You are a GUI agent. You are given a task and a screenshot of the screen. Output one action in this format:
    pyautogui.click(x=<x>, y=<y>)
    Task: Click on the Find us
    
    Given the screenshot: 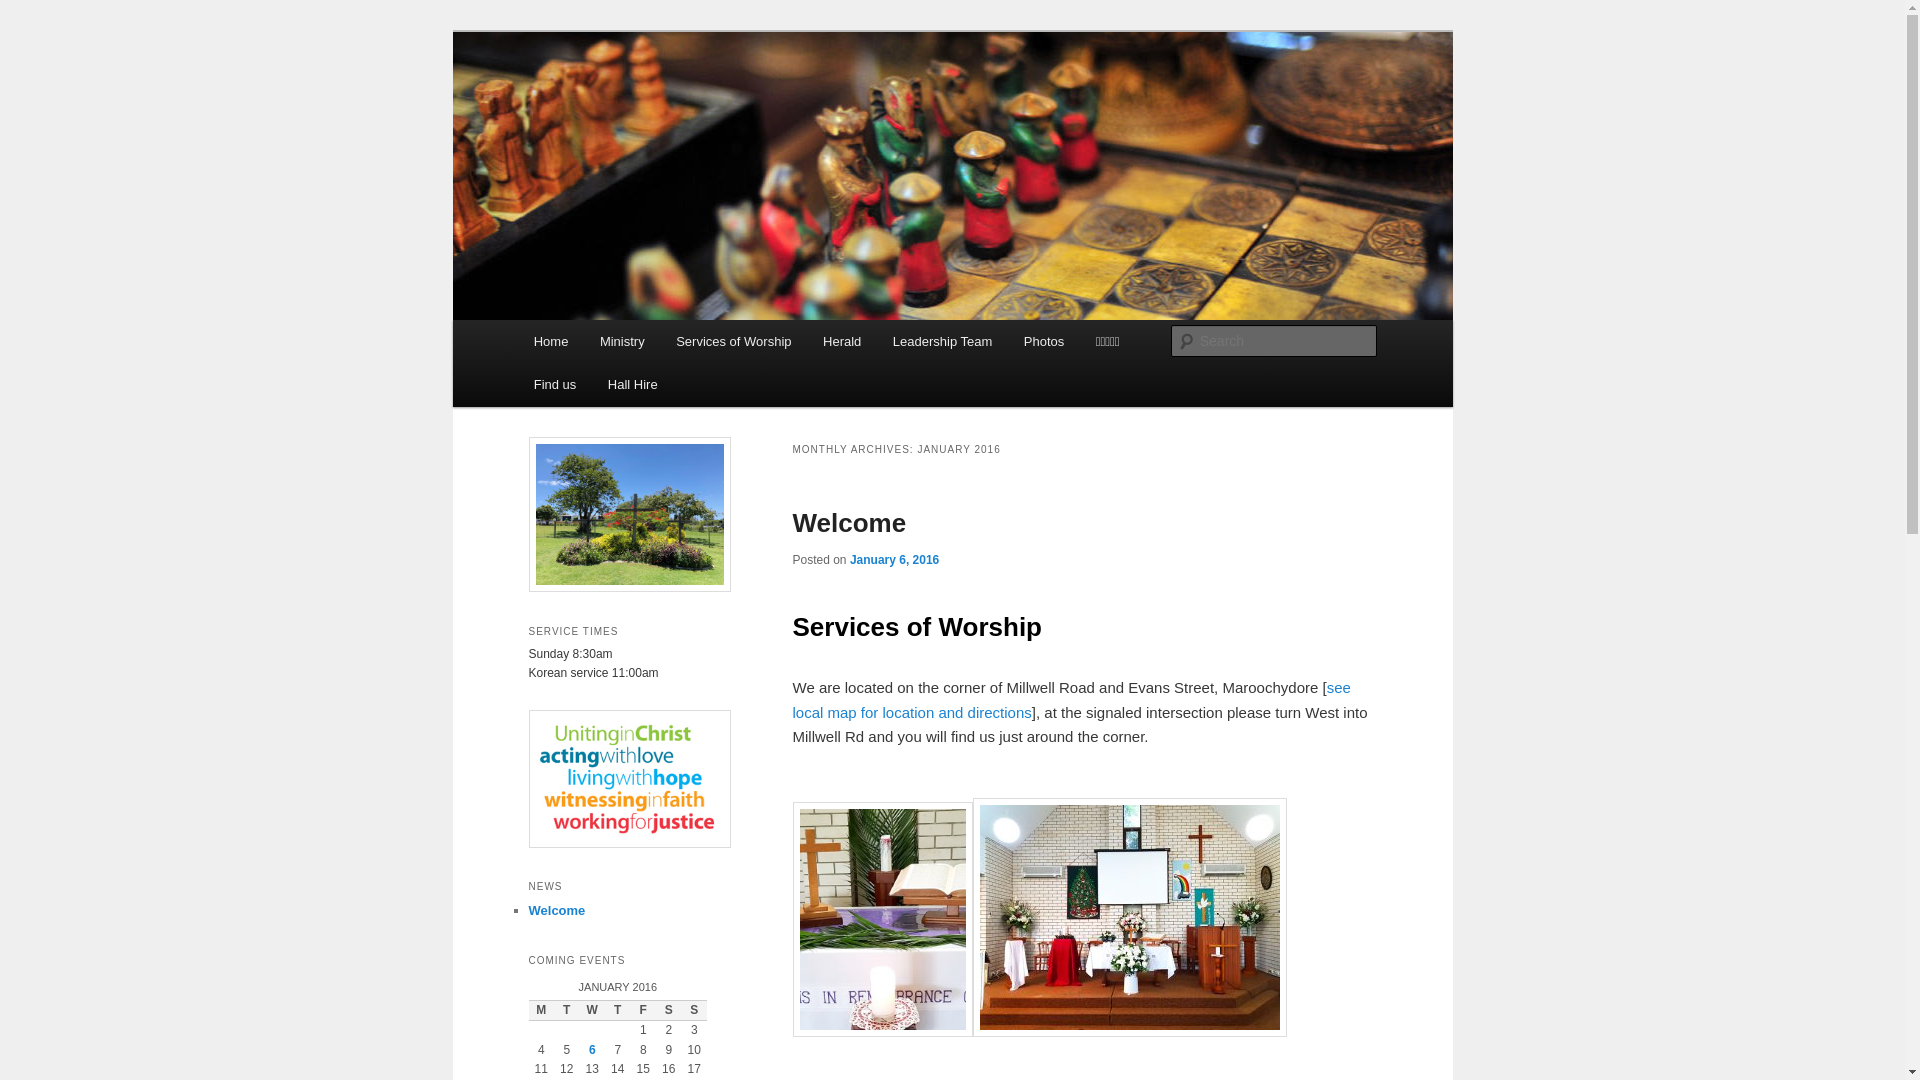 What is the action you would take?
    pyautogui.click(x=555, y=384)
    